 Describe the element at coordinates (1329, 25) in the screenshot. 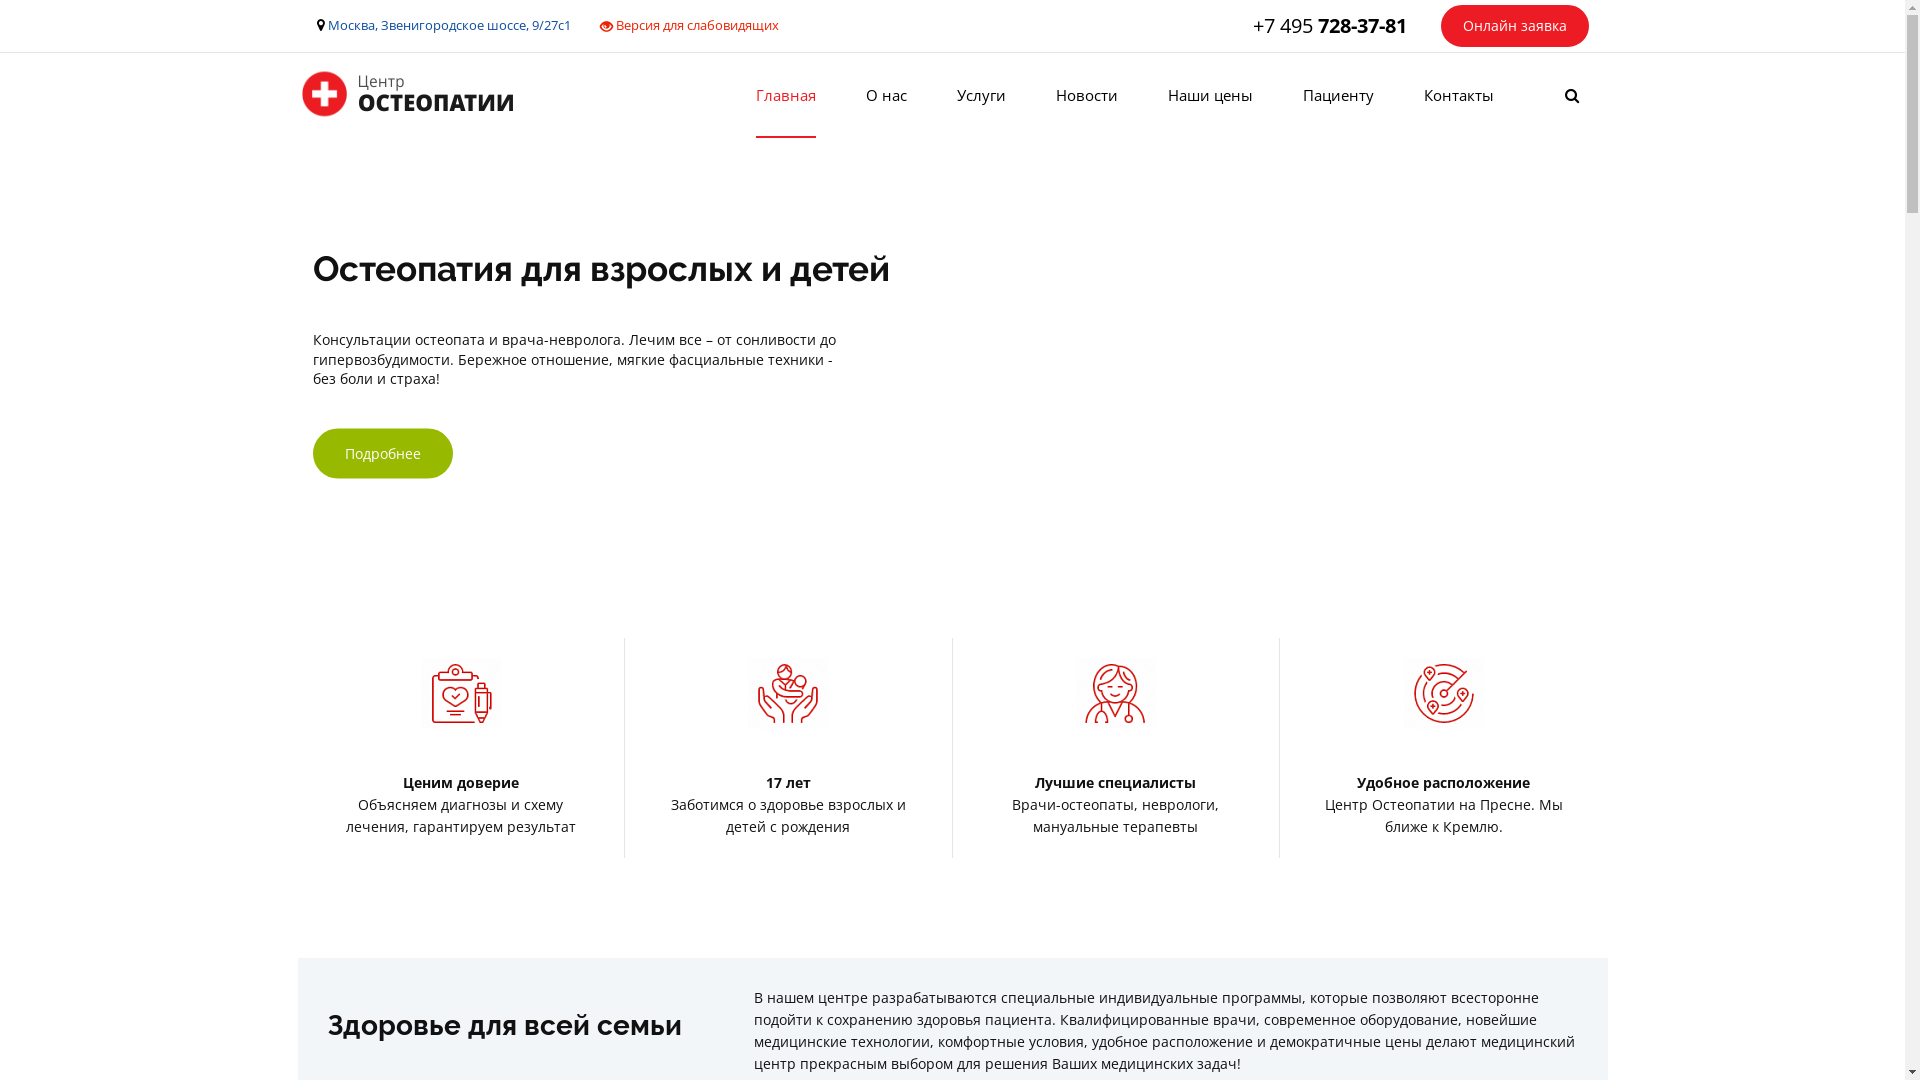

I see `+7 495 728-37-81` at that location.